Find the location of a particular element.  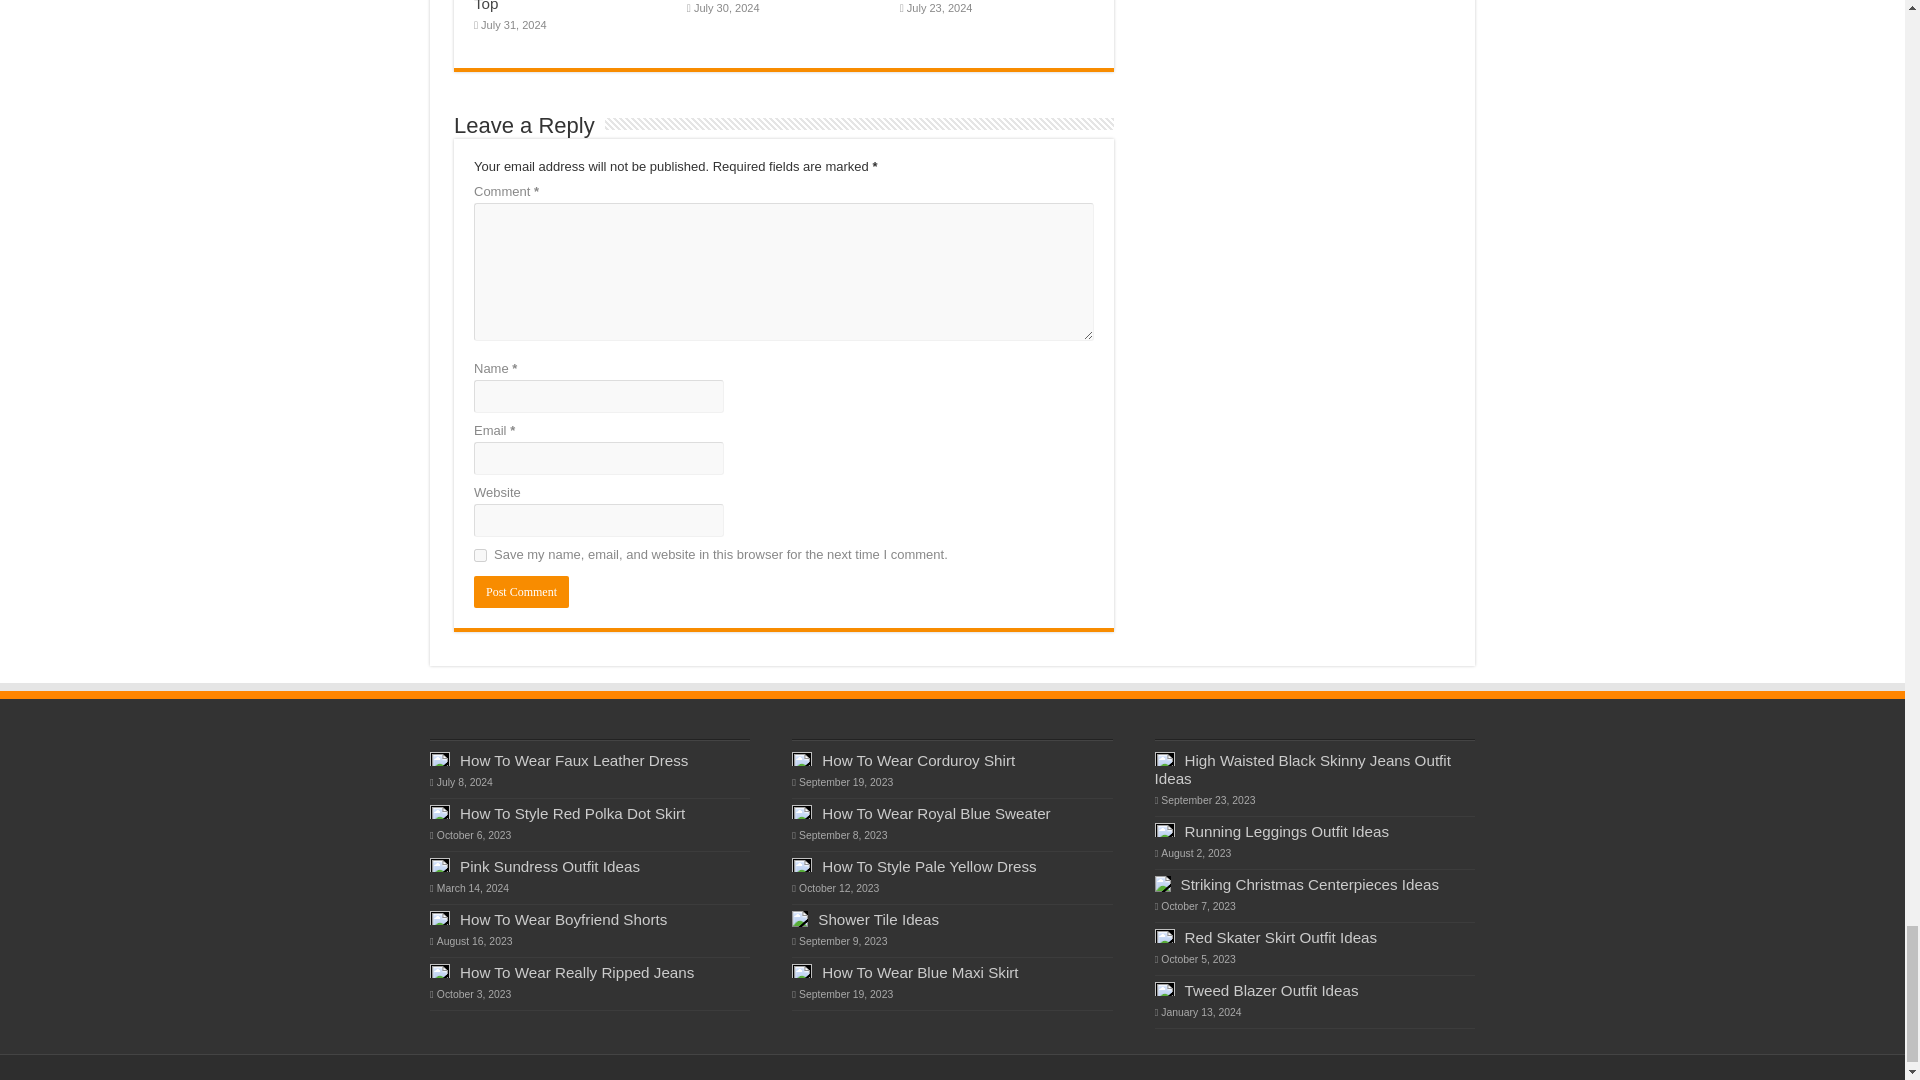

yes is located at coordinates (480, 554).